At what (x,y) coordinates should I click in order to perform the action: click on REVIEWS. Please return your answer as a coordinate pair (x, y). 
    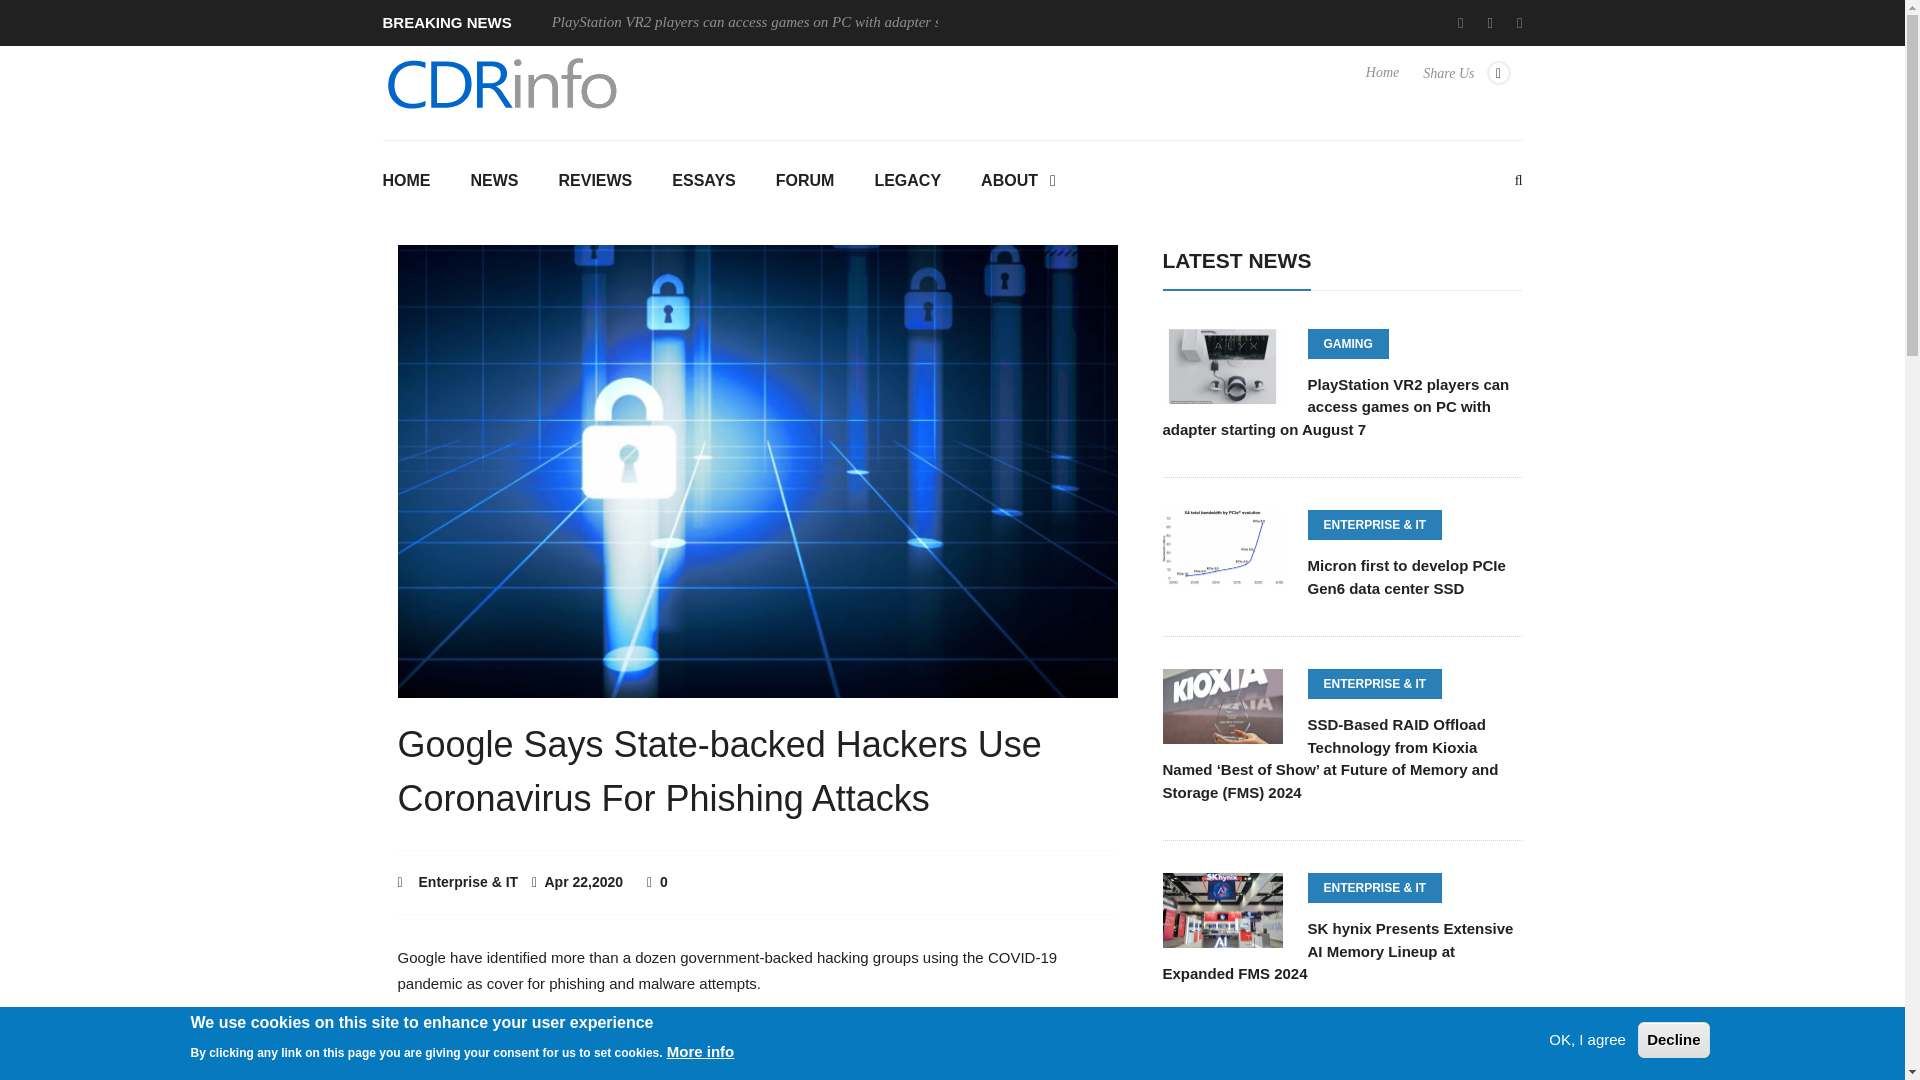
    Looking at the image, I should click on (594, 182).